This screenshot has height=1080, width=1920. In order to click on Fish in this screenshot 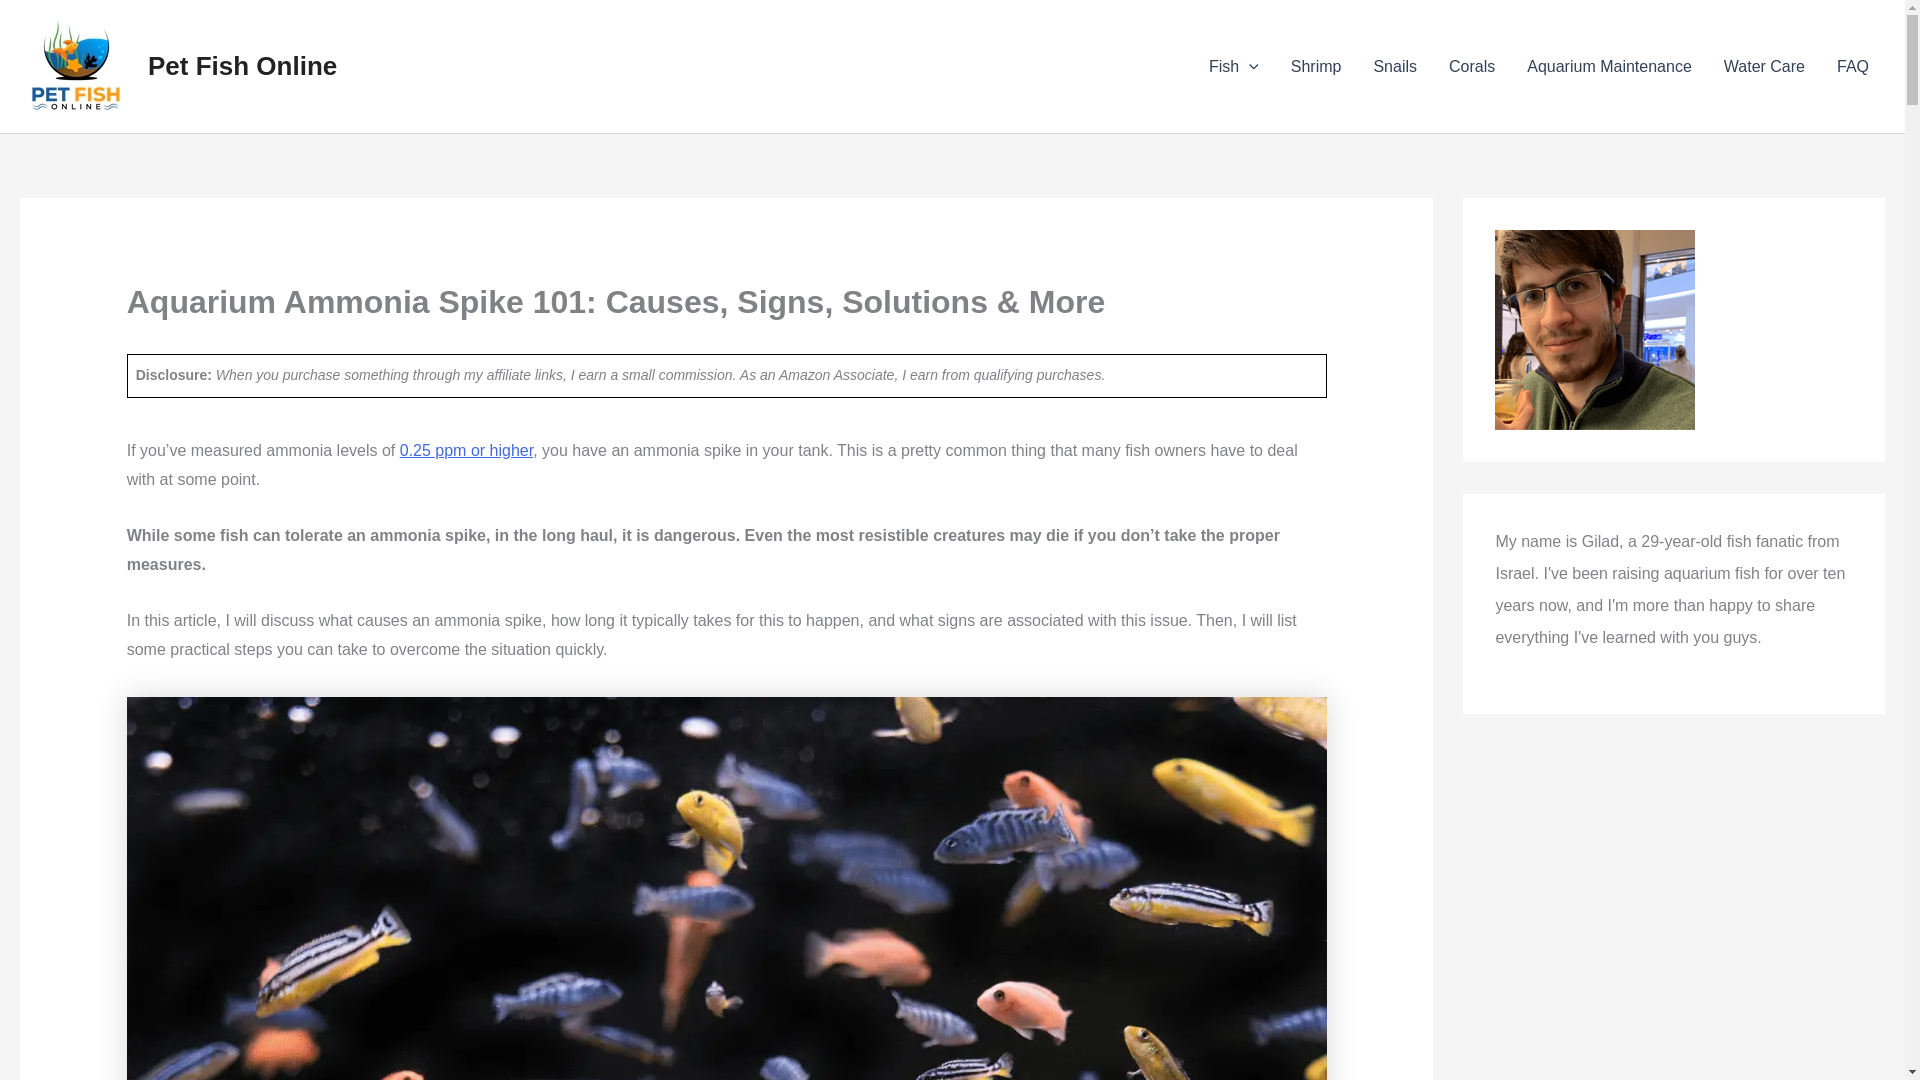, I will do `click(1233, 65)`.